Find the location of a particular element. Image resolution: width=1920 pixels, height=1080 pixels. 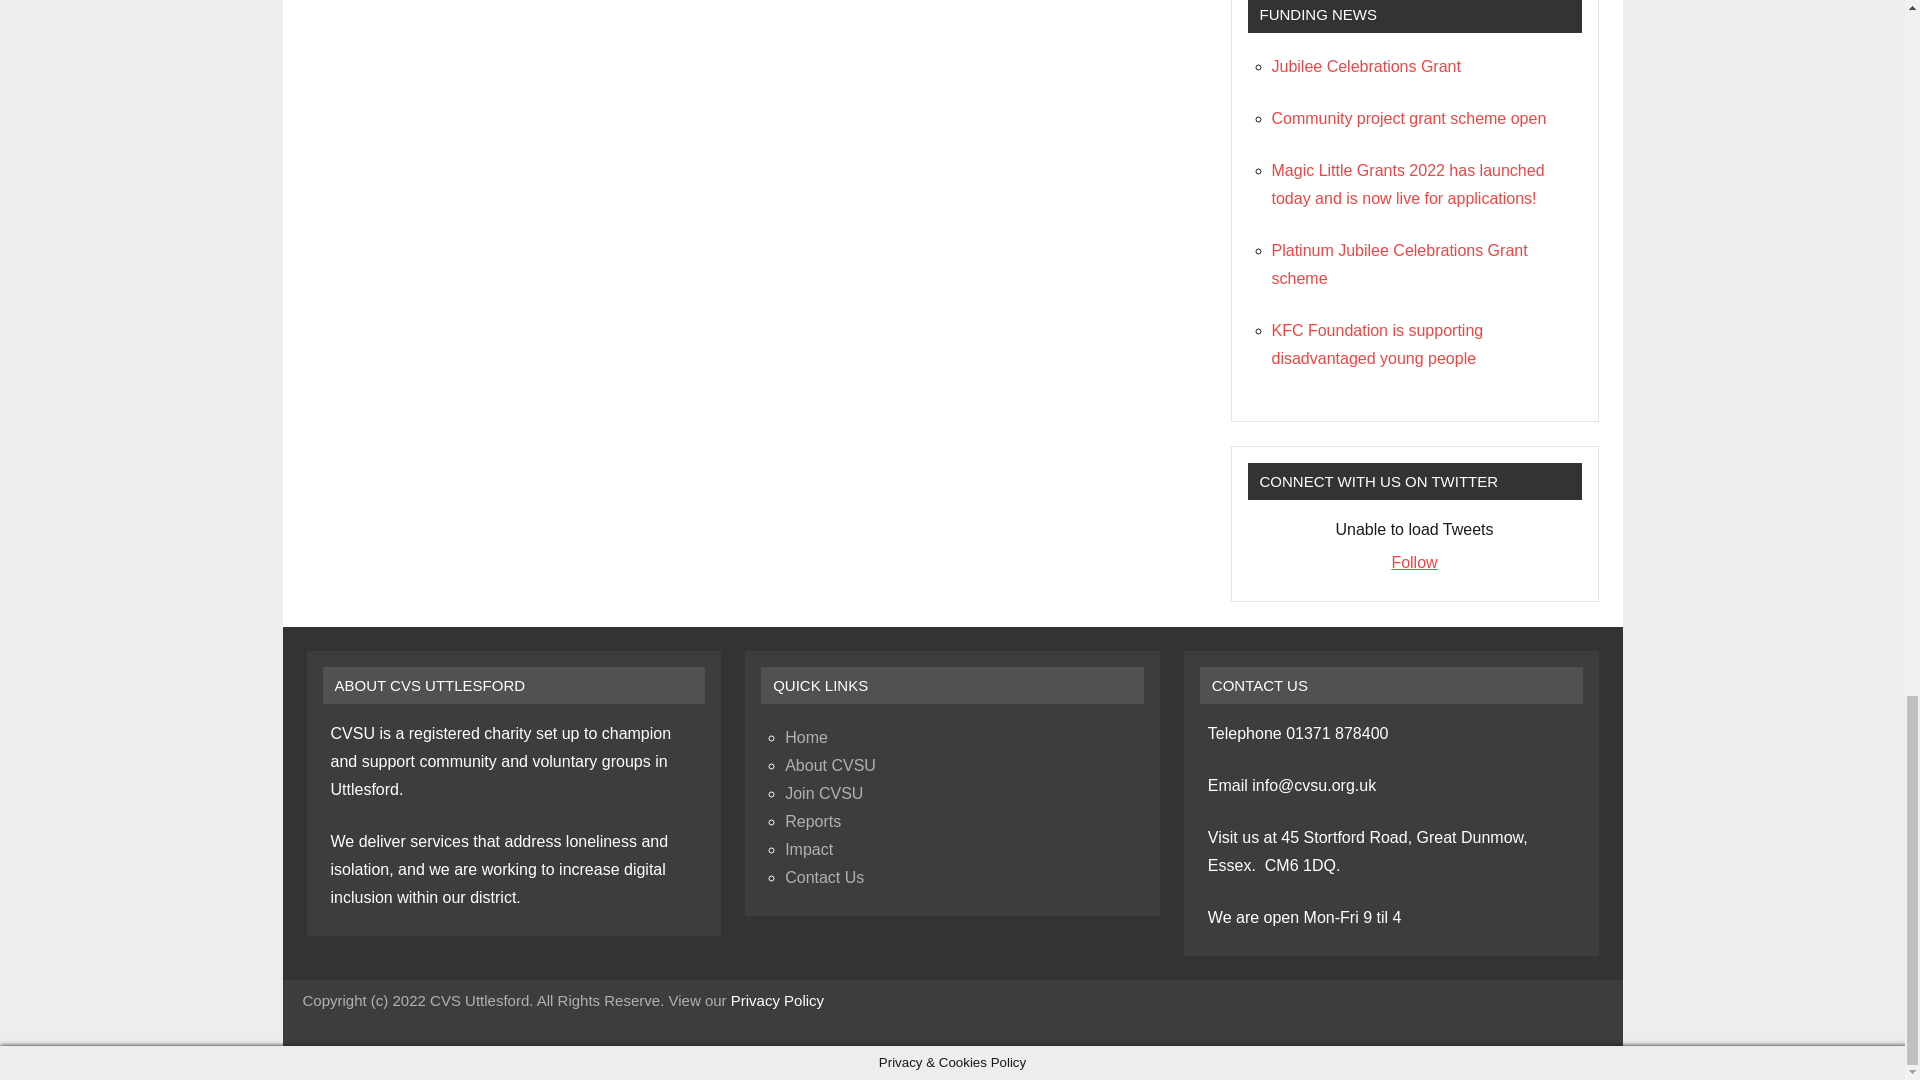

Platinum Jubilee Celebrations Grant scheme is located at coordinates (1400, 264).